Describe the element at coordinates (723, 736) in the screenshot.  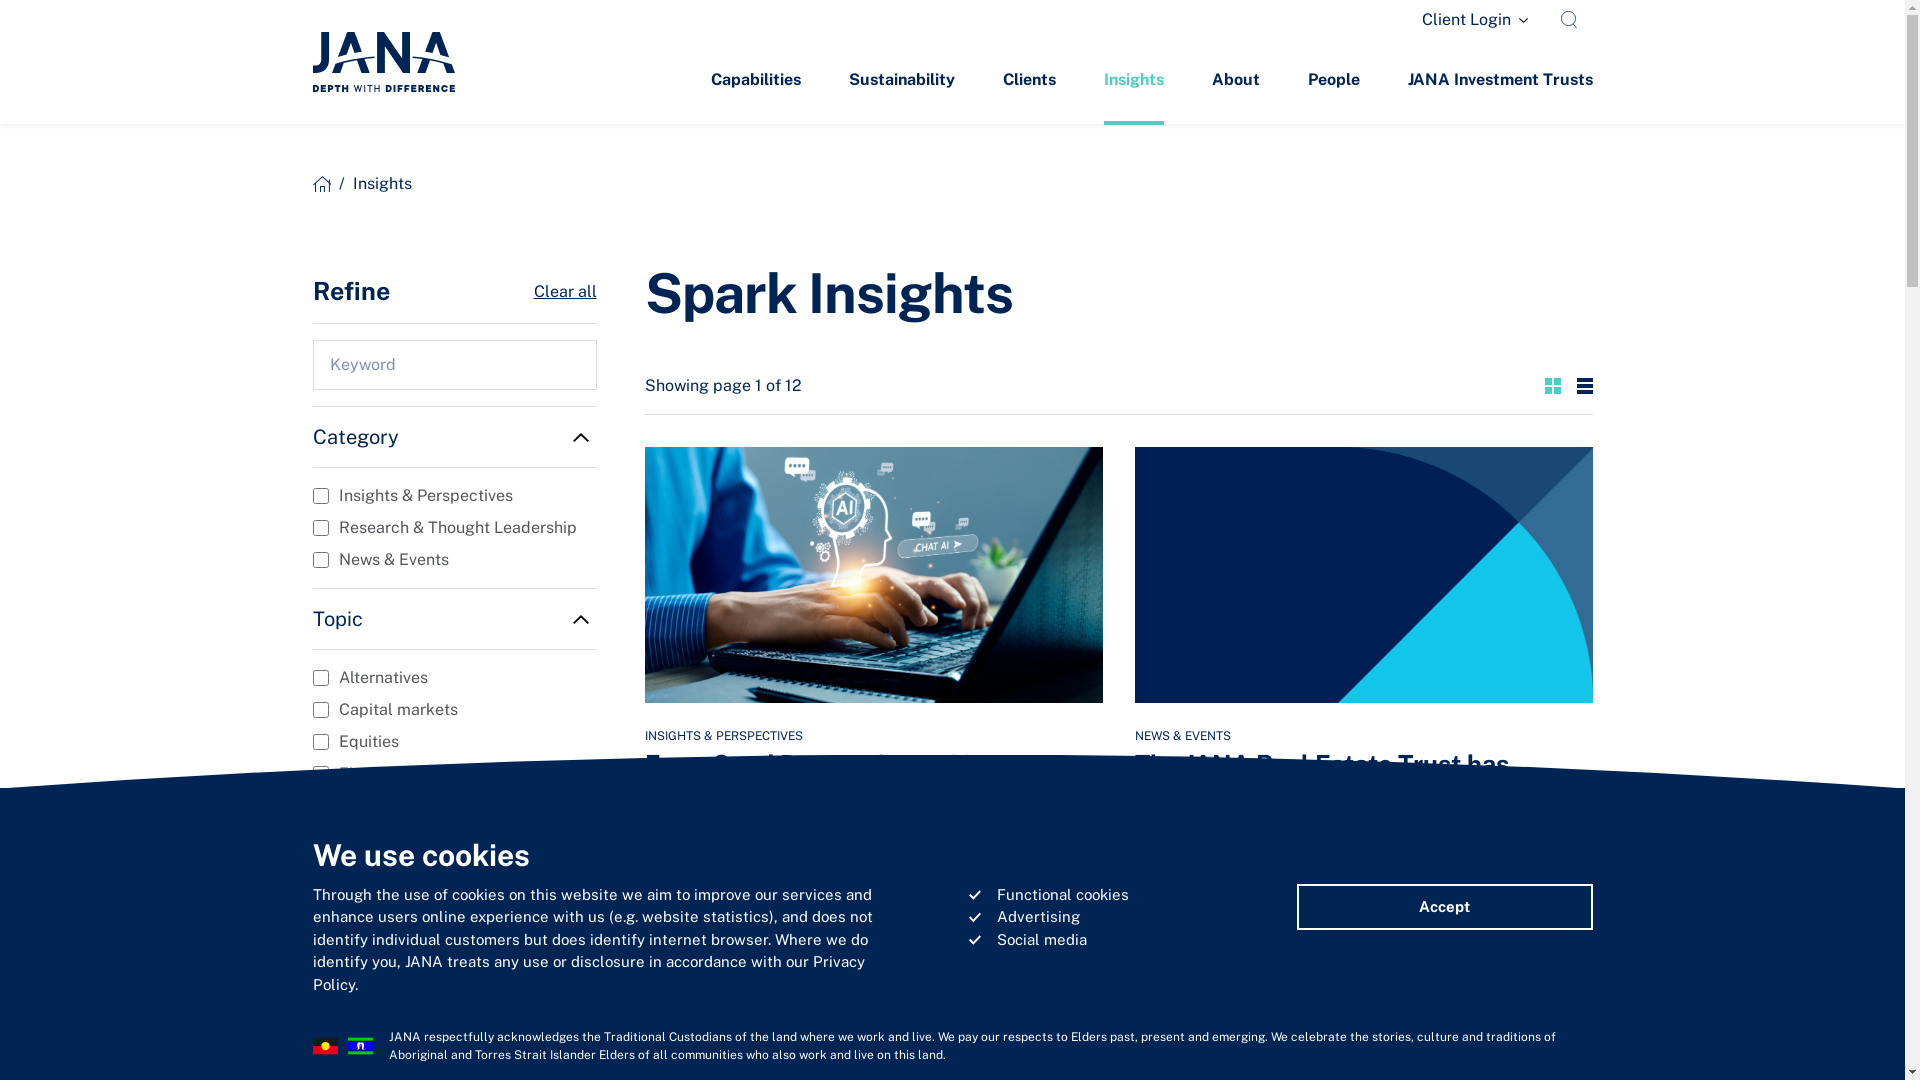
I see `INSIGHTS & PERSPECTIVES` at that location.